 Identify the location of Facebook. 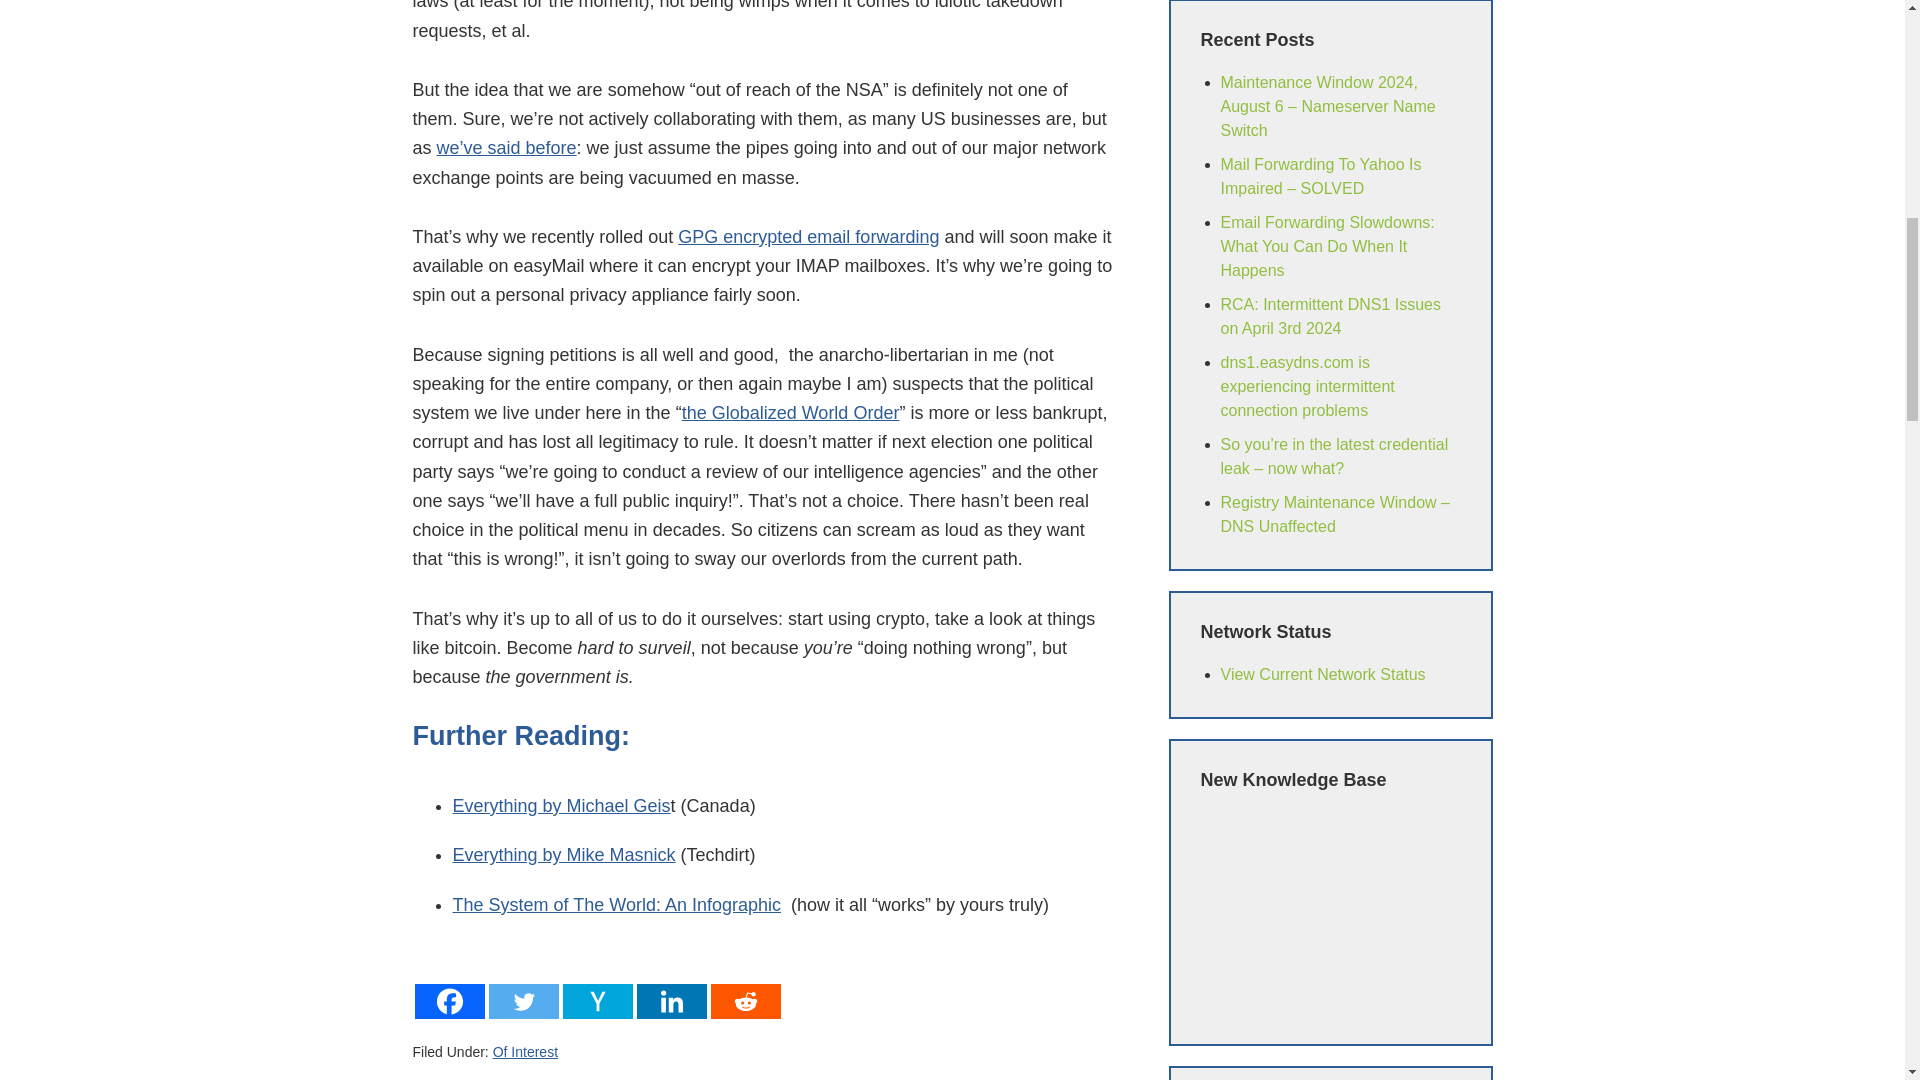
(448, 986).